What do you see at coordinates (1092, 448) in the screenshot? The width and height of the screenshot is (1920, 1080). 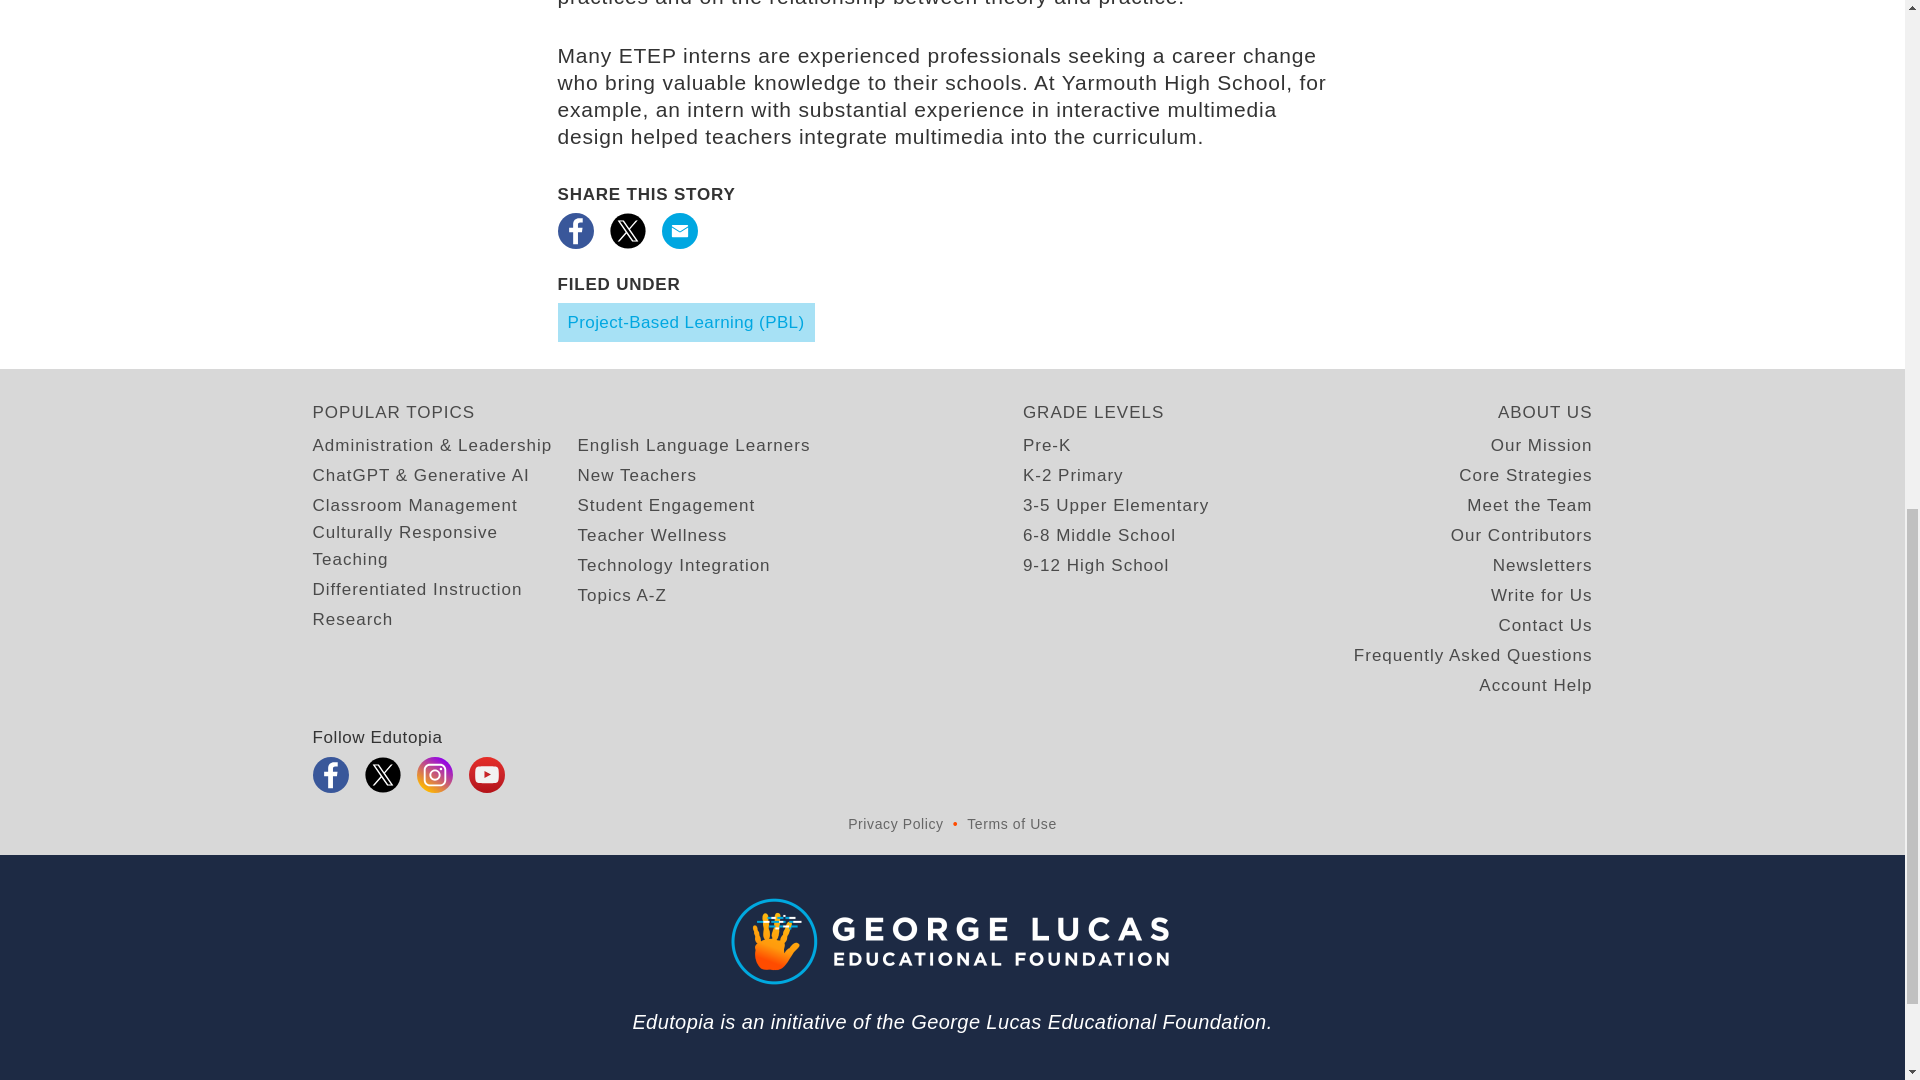 I see `9-12 High School` at bounding box center [1092, 448].